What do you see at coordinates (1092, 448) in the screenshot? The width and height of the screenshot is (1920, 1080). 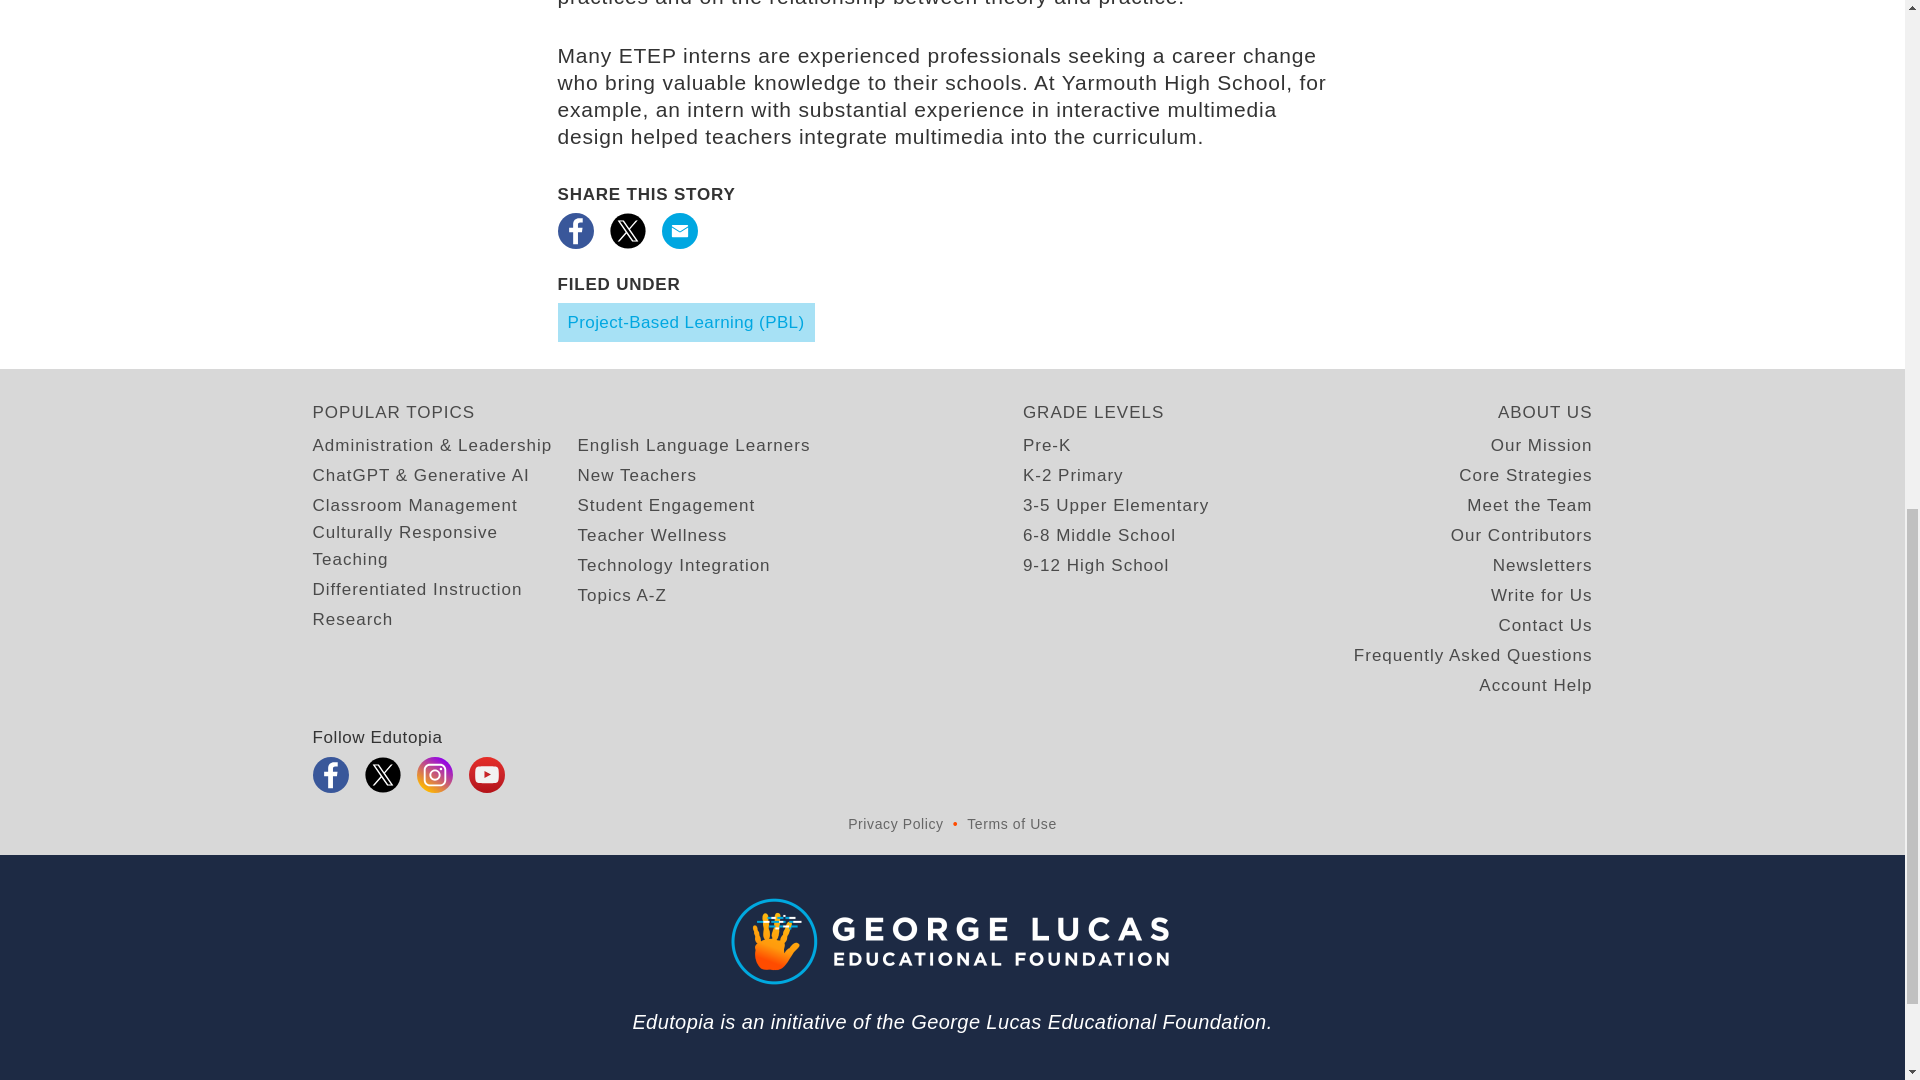 I see `9-12 High School` at bounding box center [1092, 448].